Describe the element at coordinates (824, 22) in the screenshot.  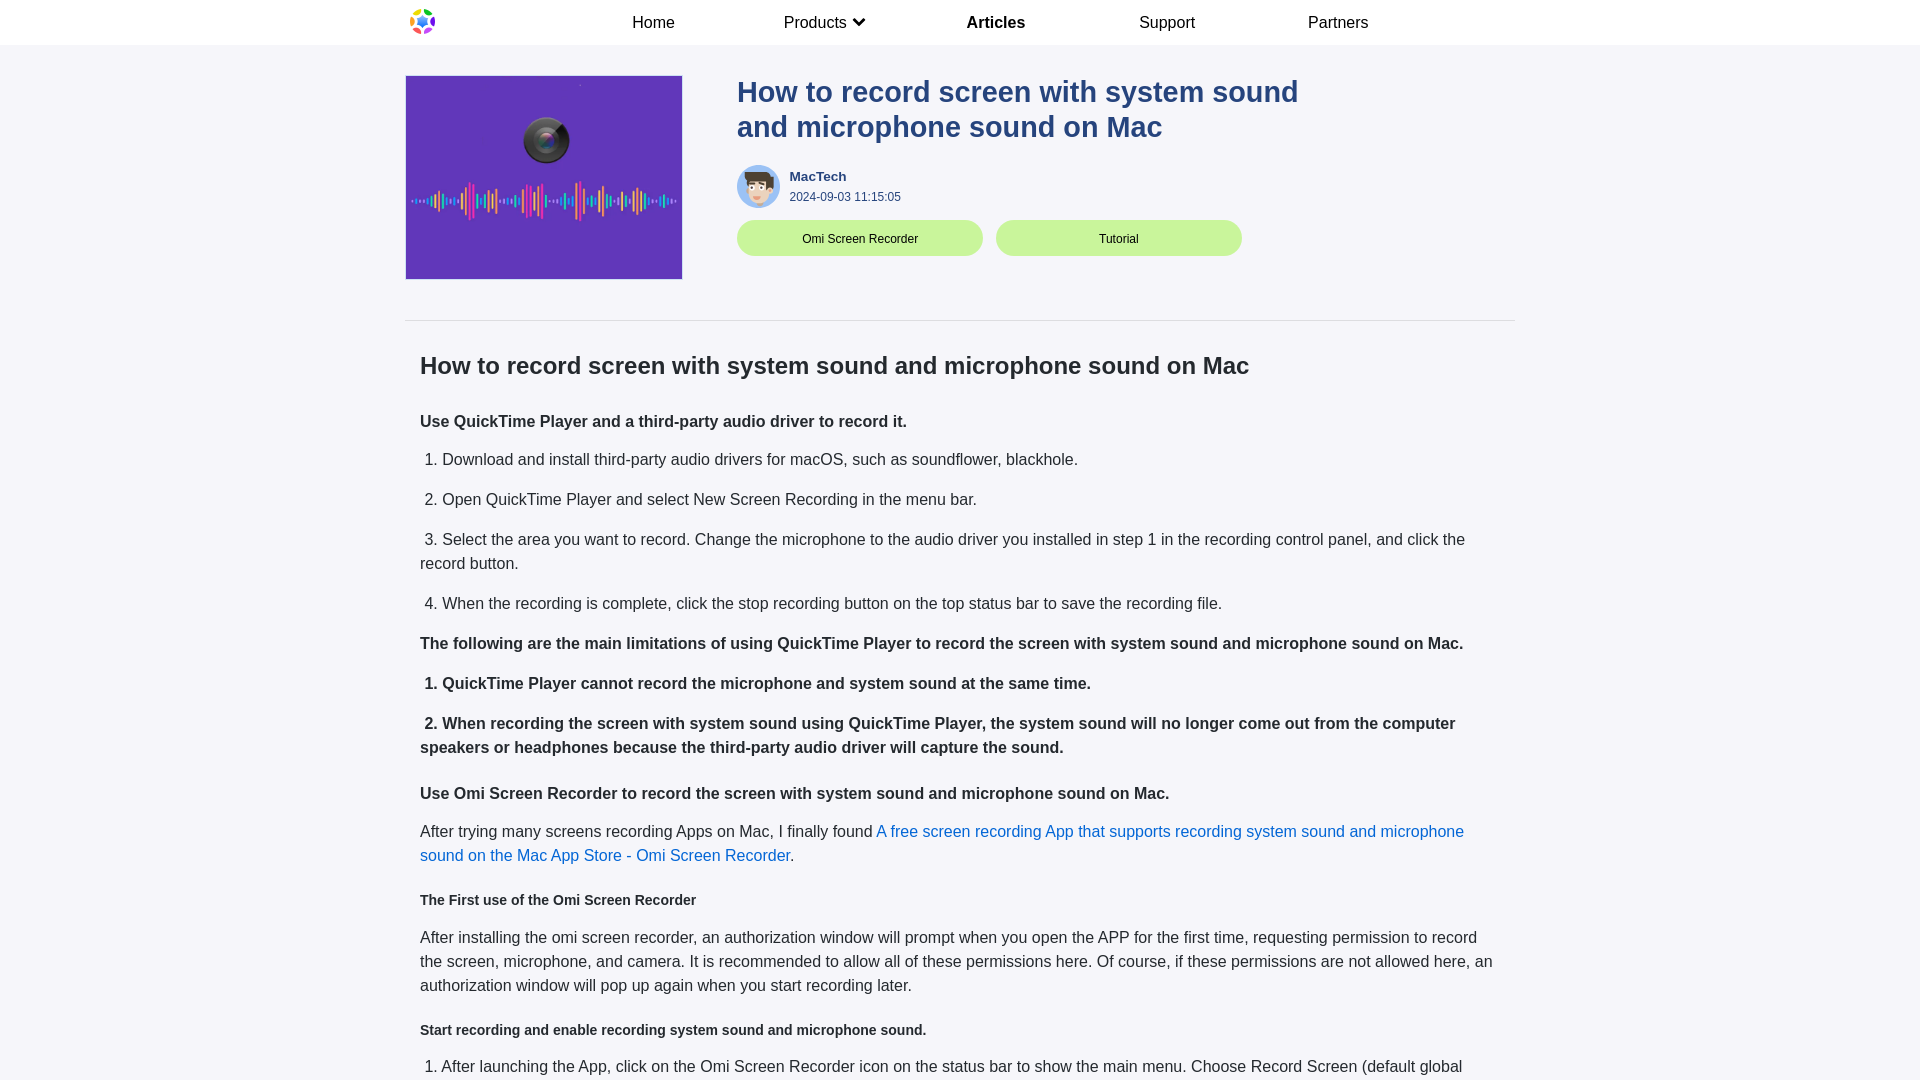
I see `Products` at that location.